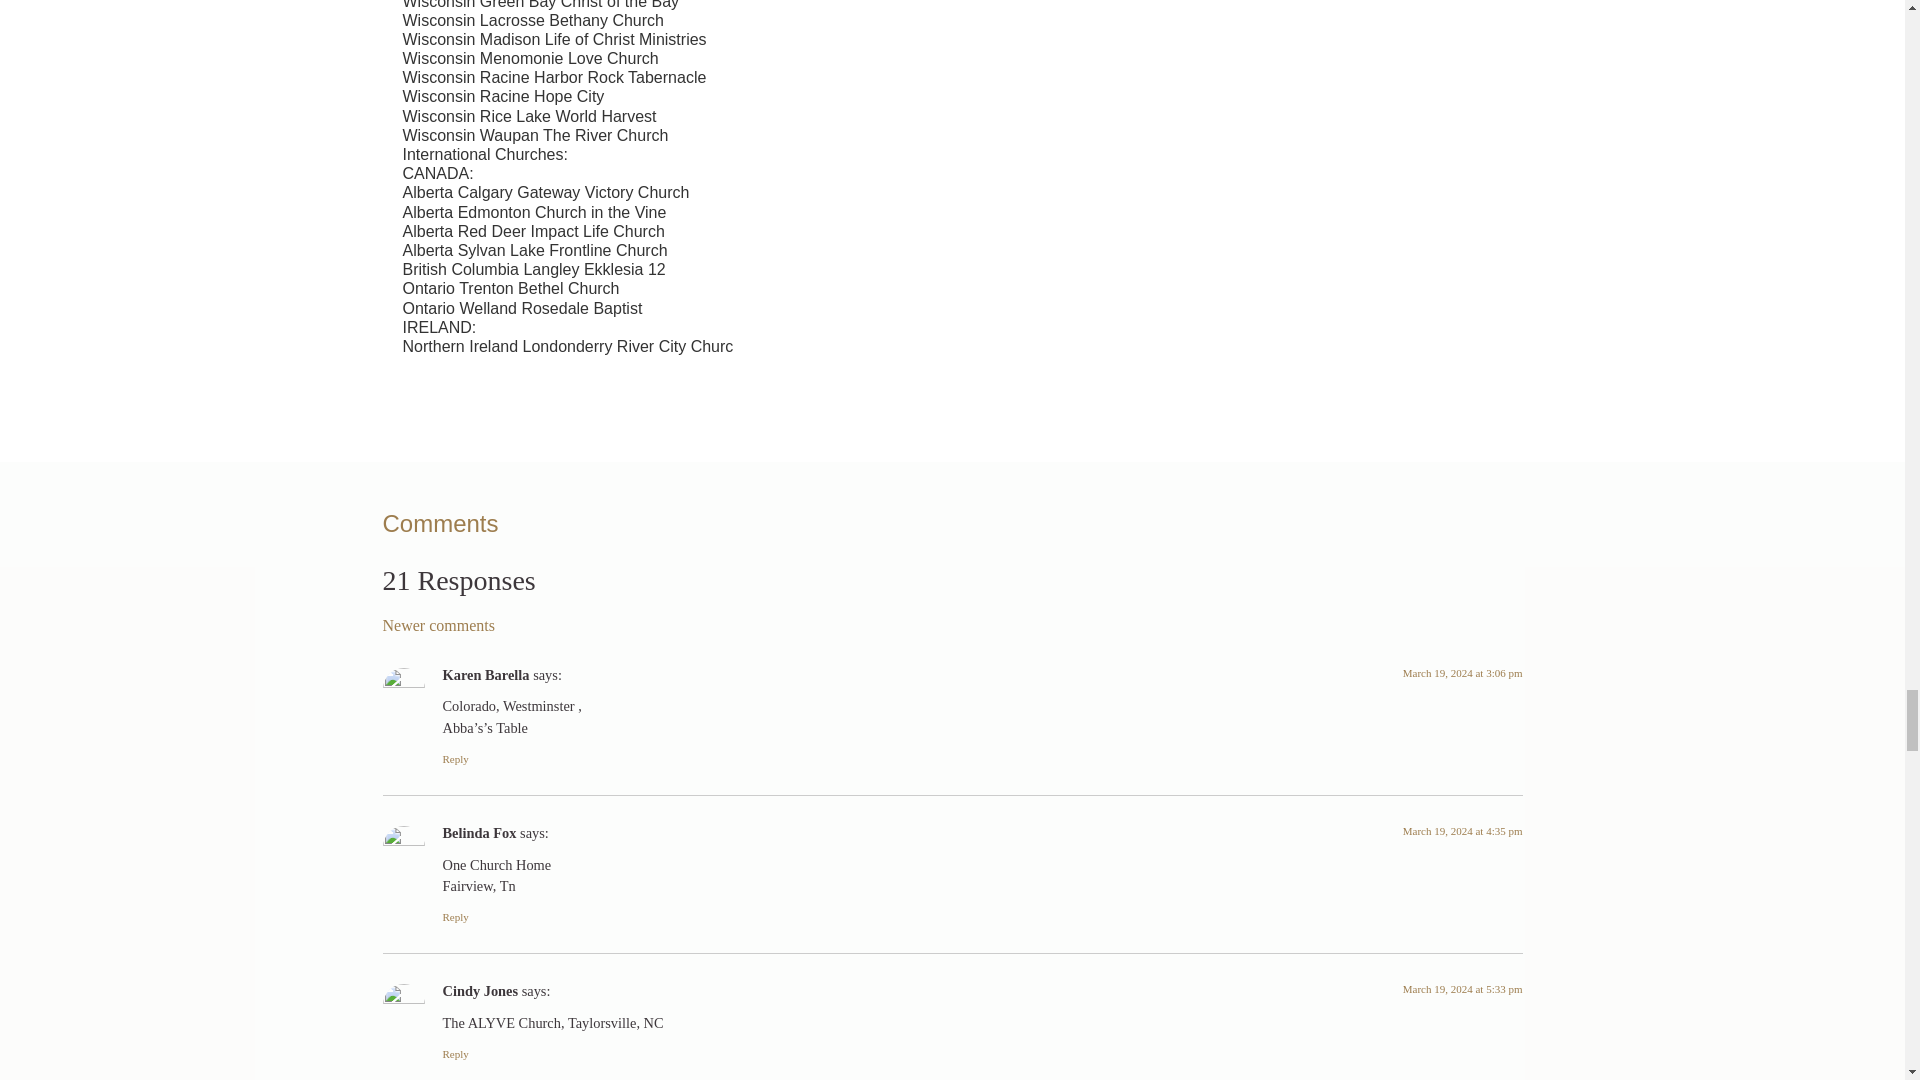  I want to click on March 19, 2024 at 5:33 pm, so click(1462, 988).